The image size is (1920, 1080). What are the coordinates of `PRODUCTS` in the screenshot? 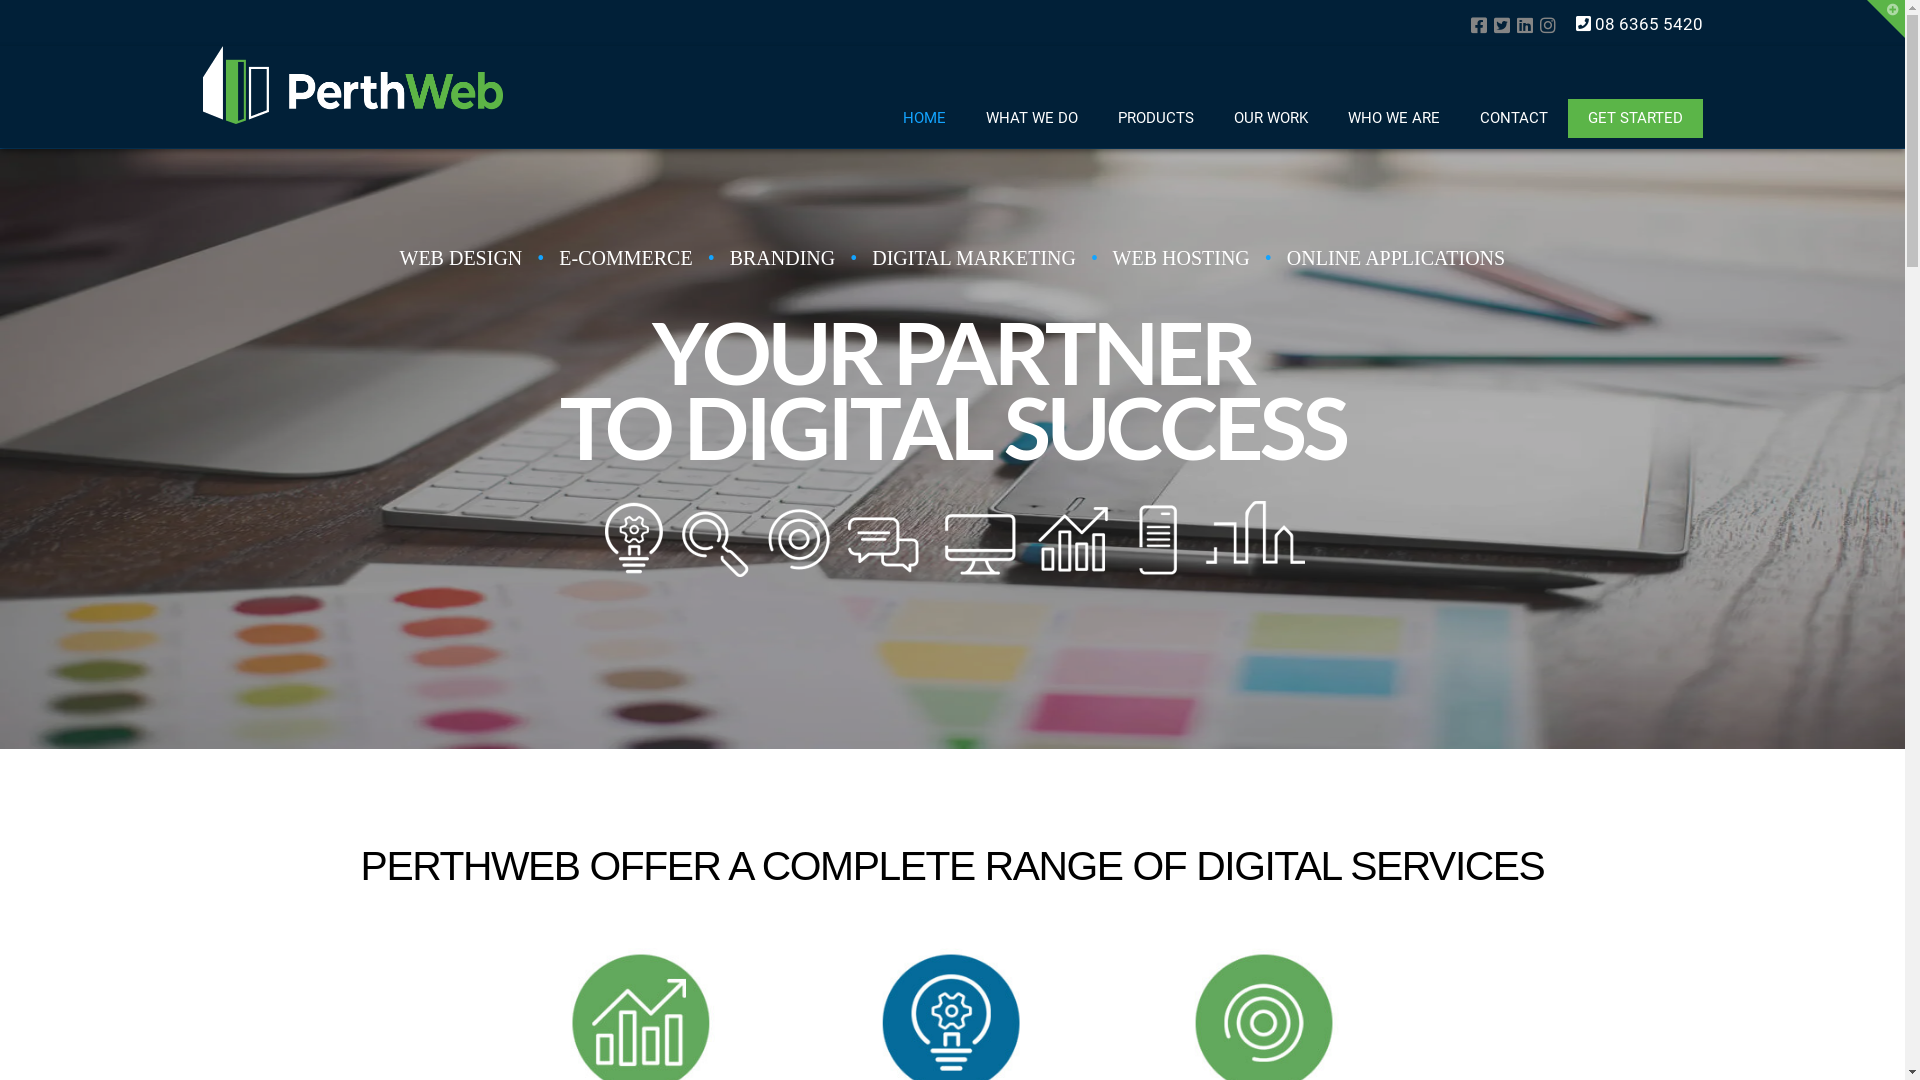 It's located at (1156, 118).